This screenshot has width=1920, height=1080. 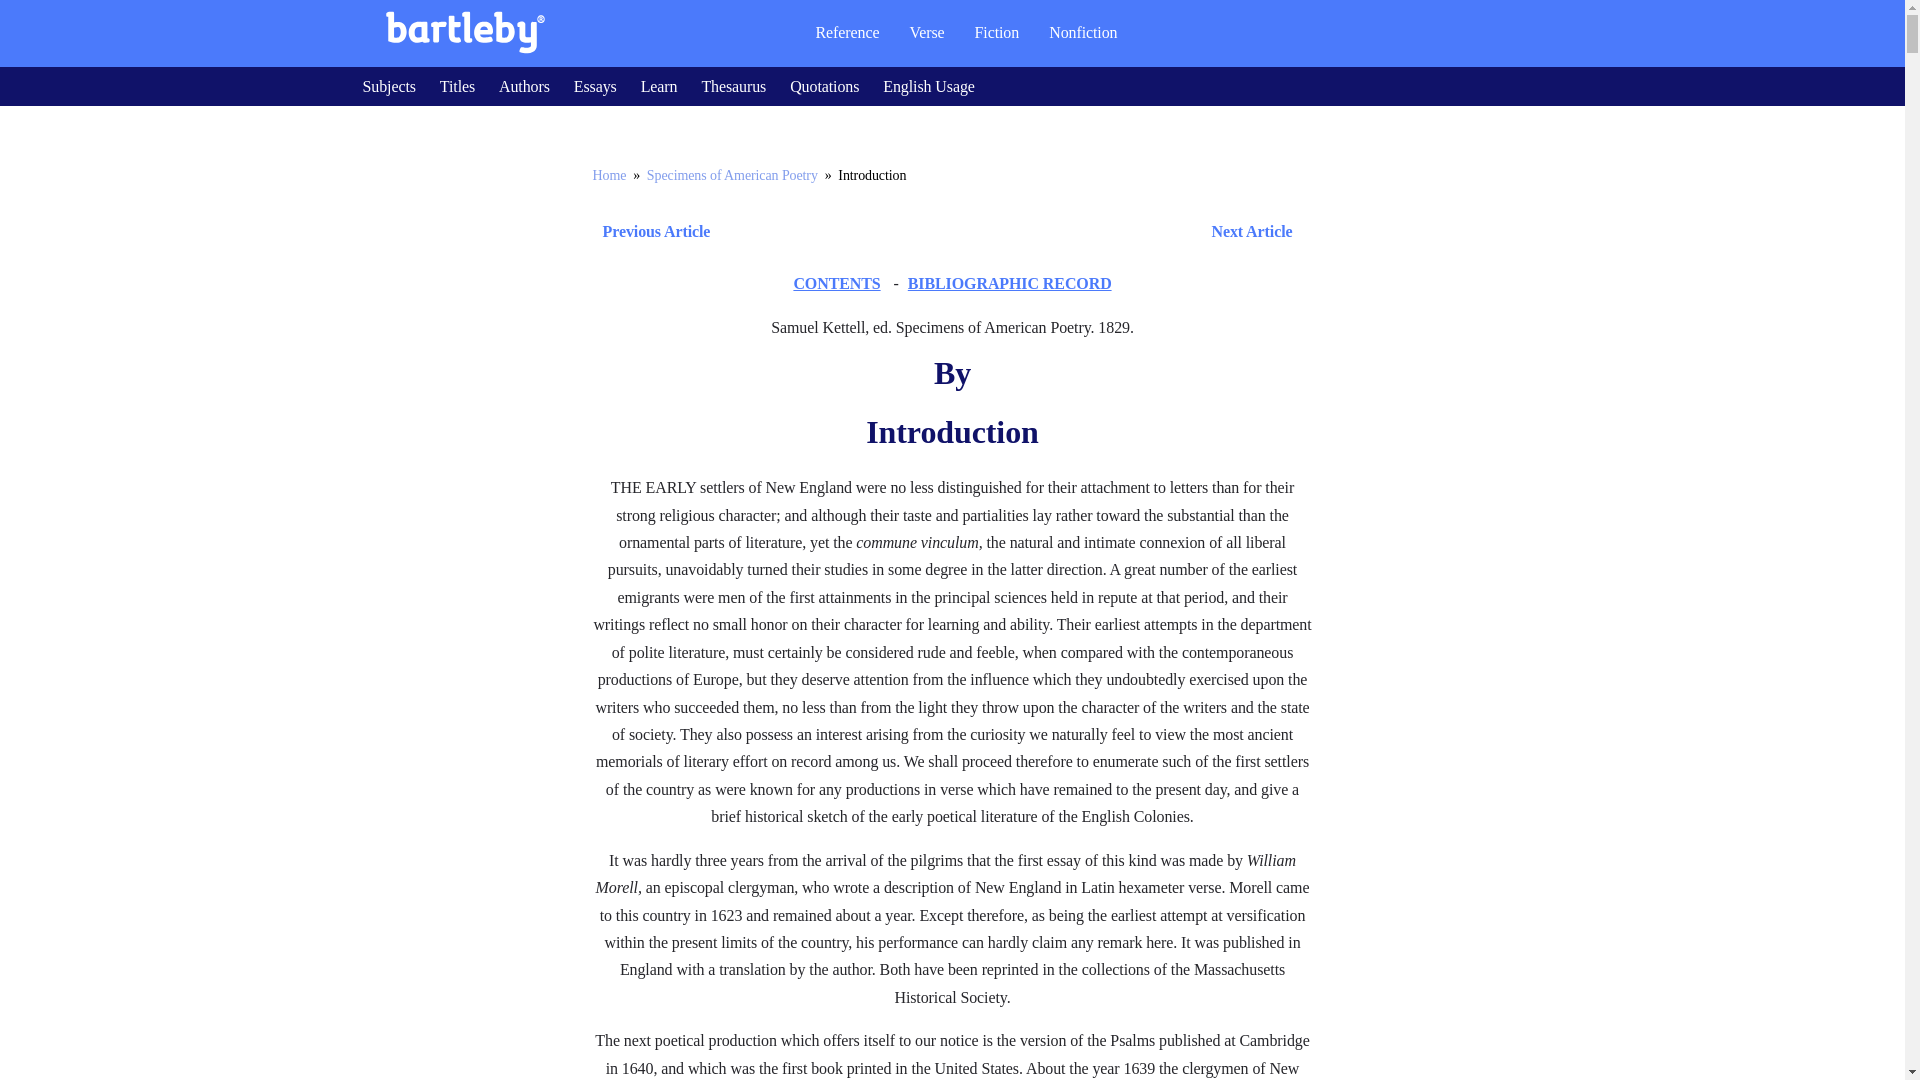 I want to click on Authors, so click(x=524, y=86).